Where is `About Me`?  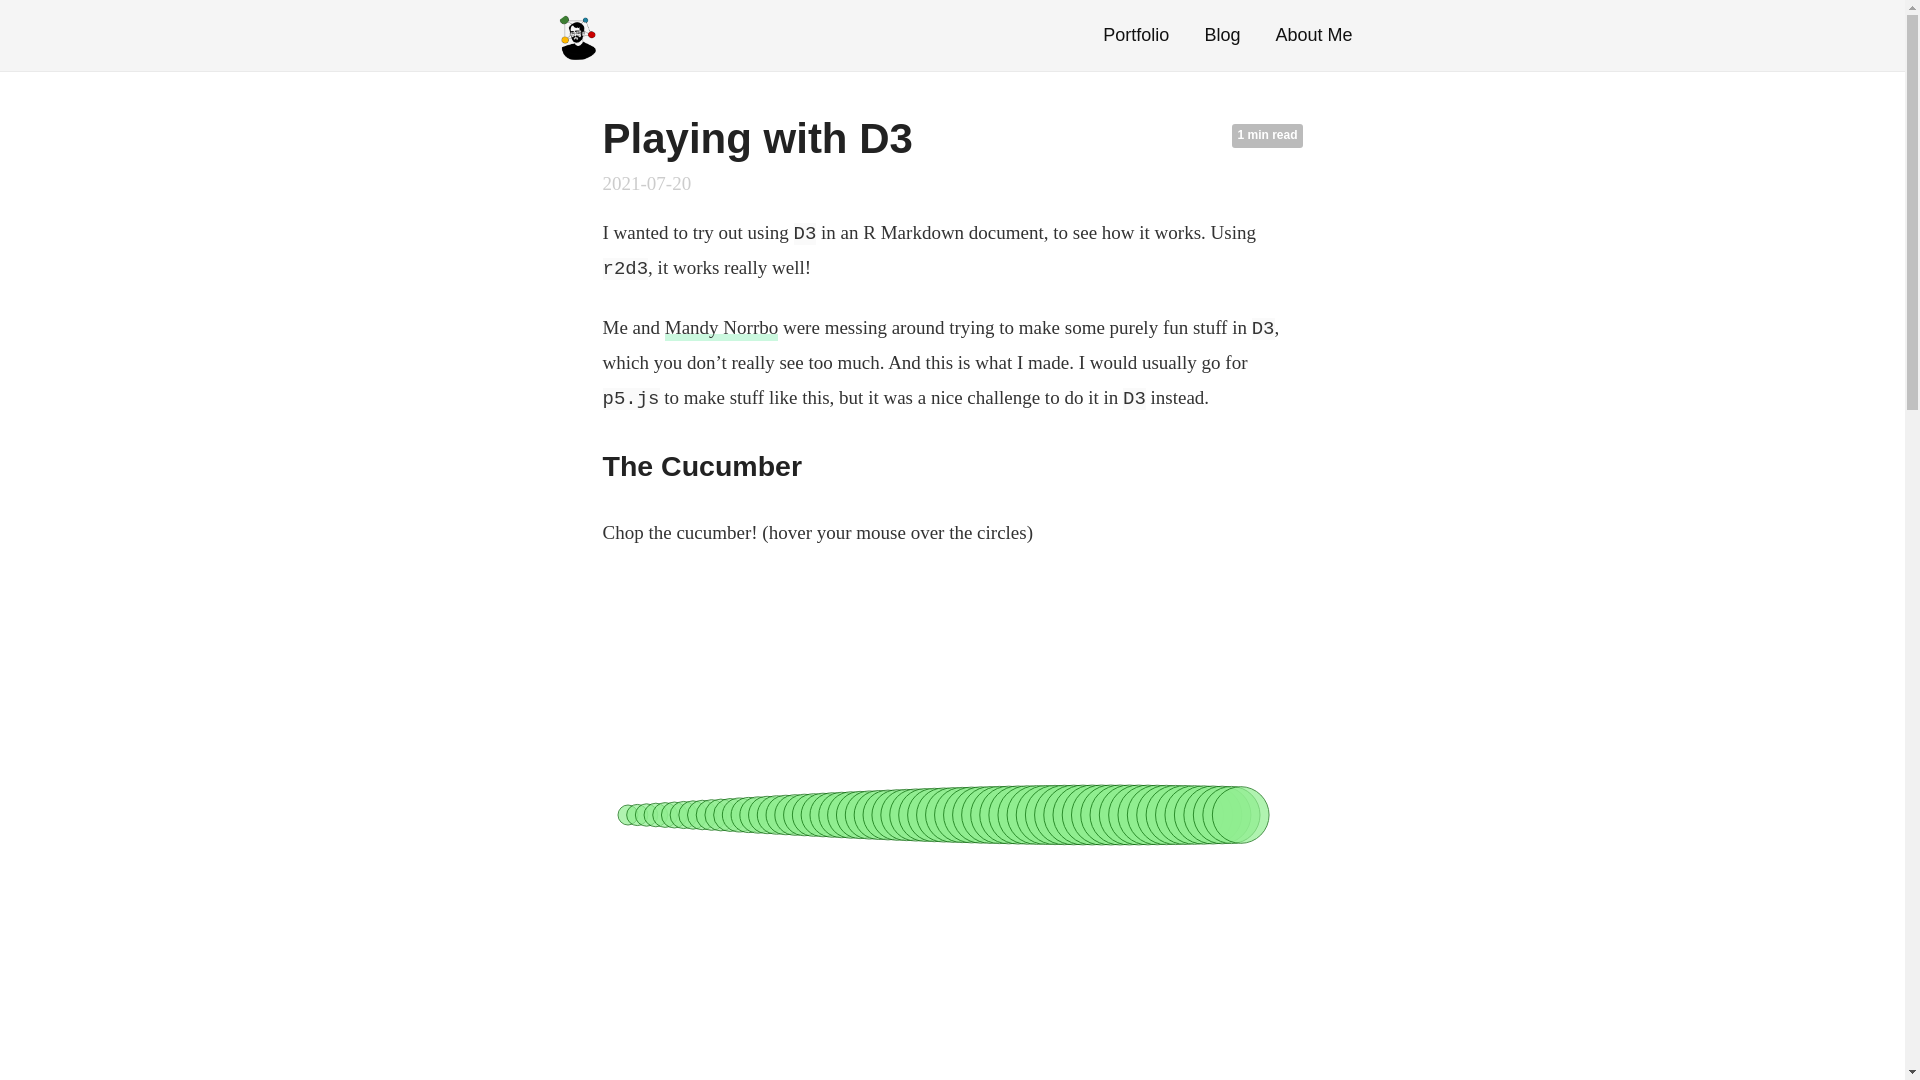 About Me is located at coordinates (1312, 34).